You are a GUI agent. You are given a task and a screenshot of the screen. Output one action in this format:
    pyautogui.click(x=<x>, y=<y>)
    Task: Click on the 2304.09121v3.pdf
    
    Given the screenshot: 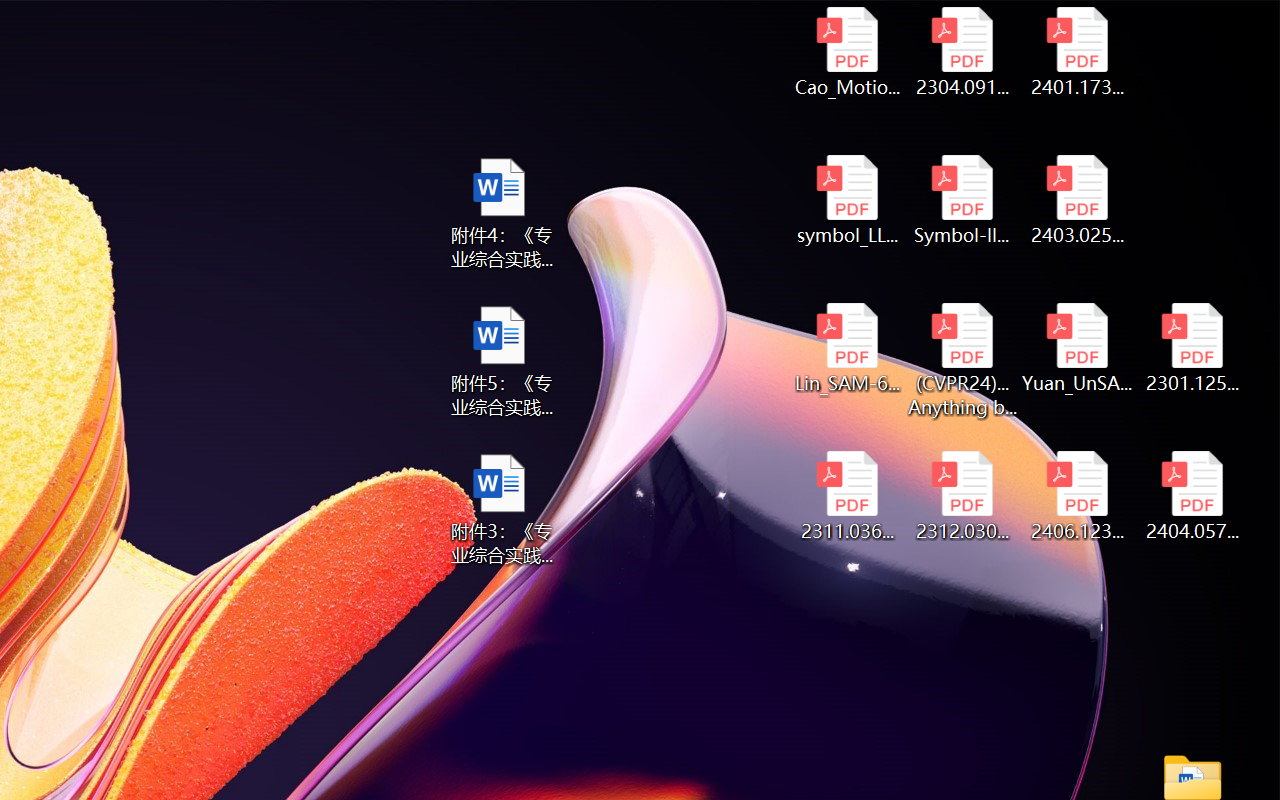 What is the action you would take?
    pyautogui.click(x=962, y=52)
    